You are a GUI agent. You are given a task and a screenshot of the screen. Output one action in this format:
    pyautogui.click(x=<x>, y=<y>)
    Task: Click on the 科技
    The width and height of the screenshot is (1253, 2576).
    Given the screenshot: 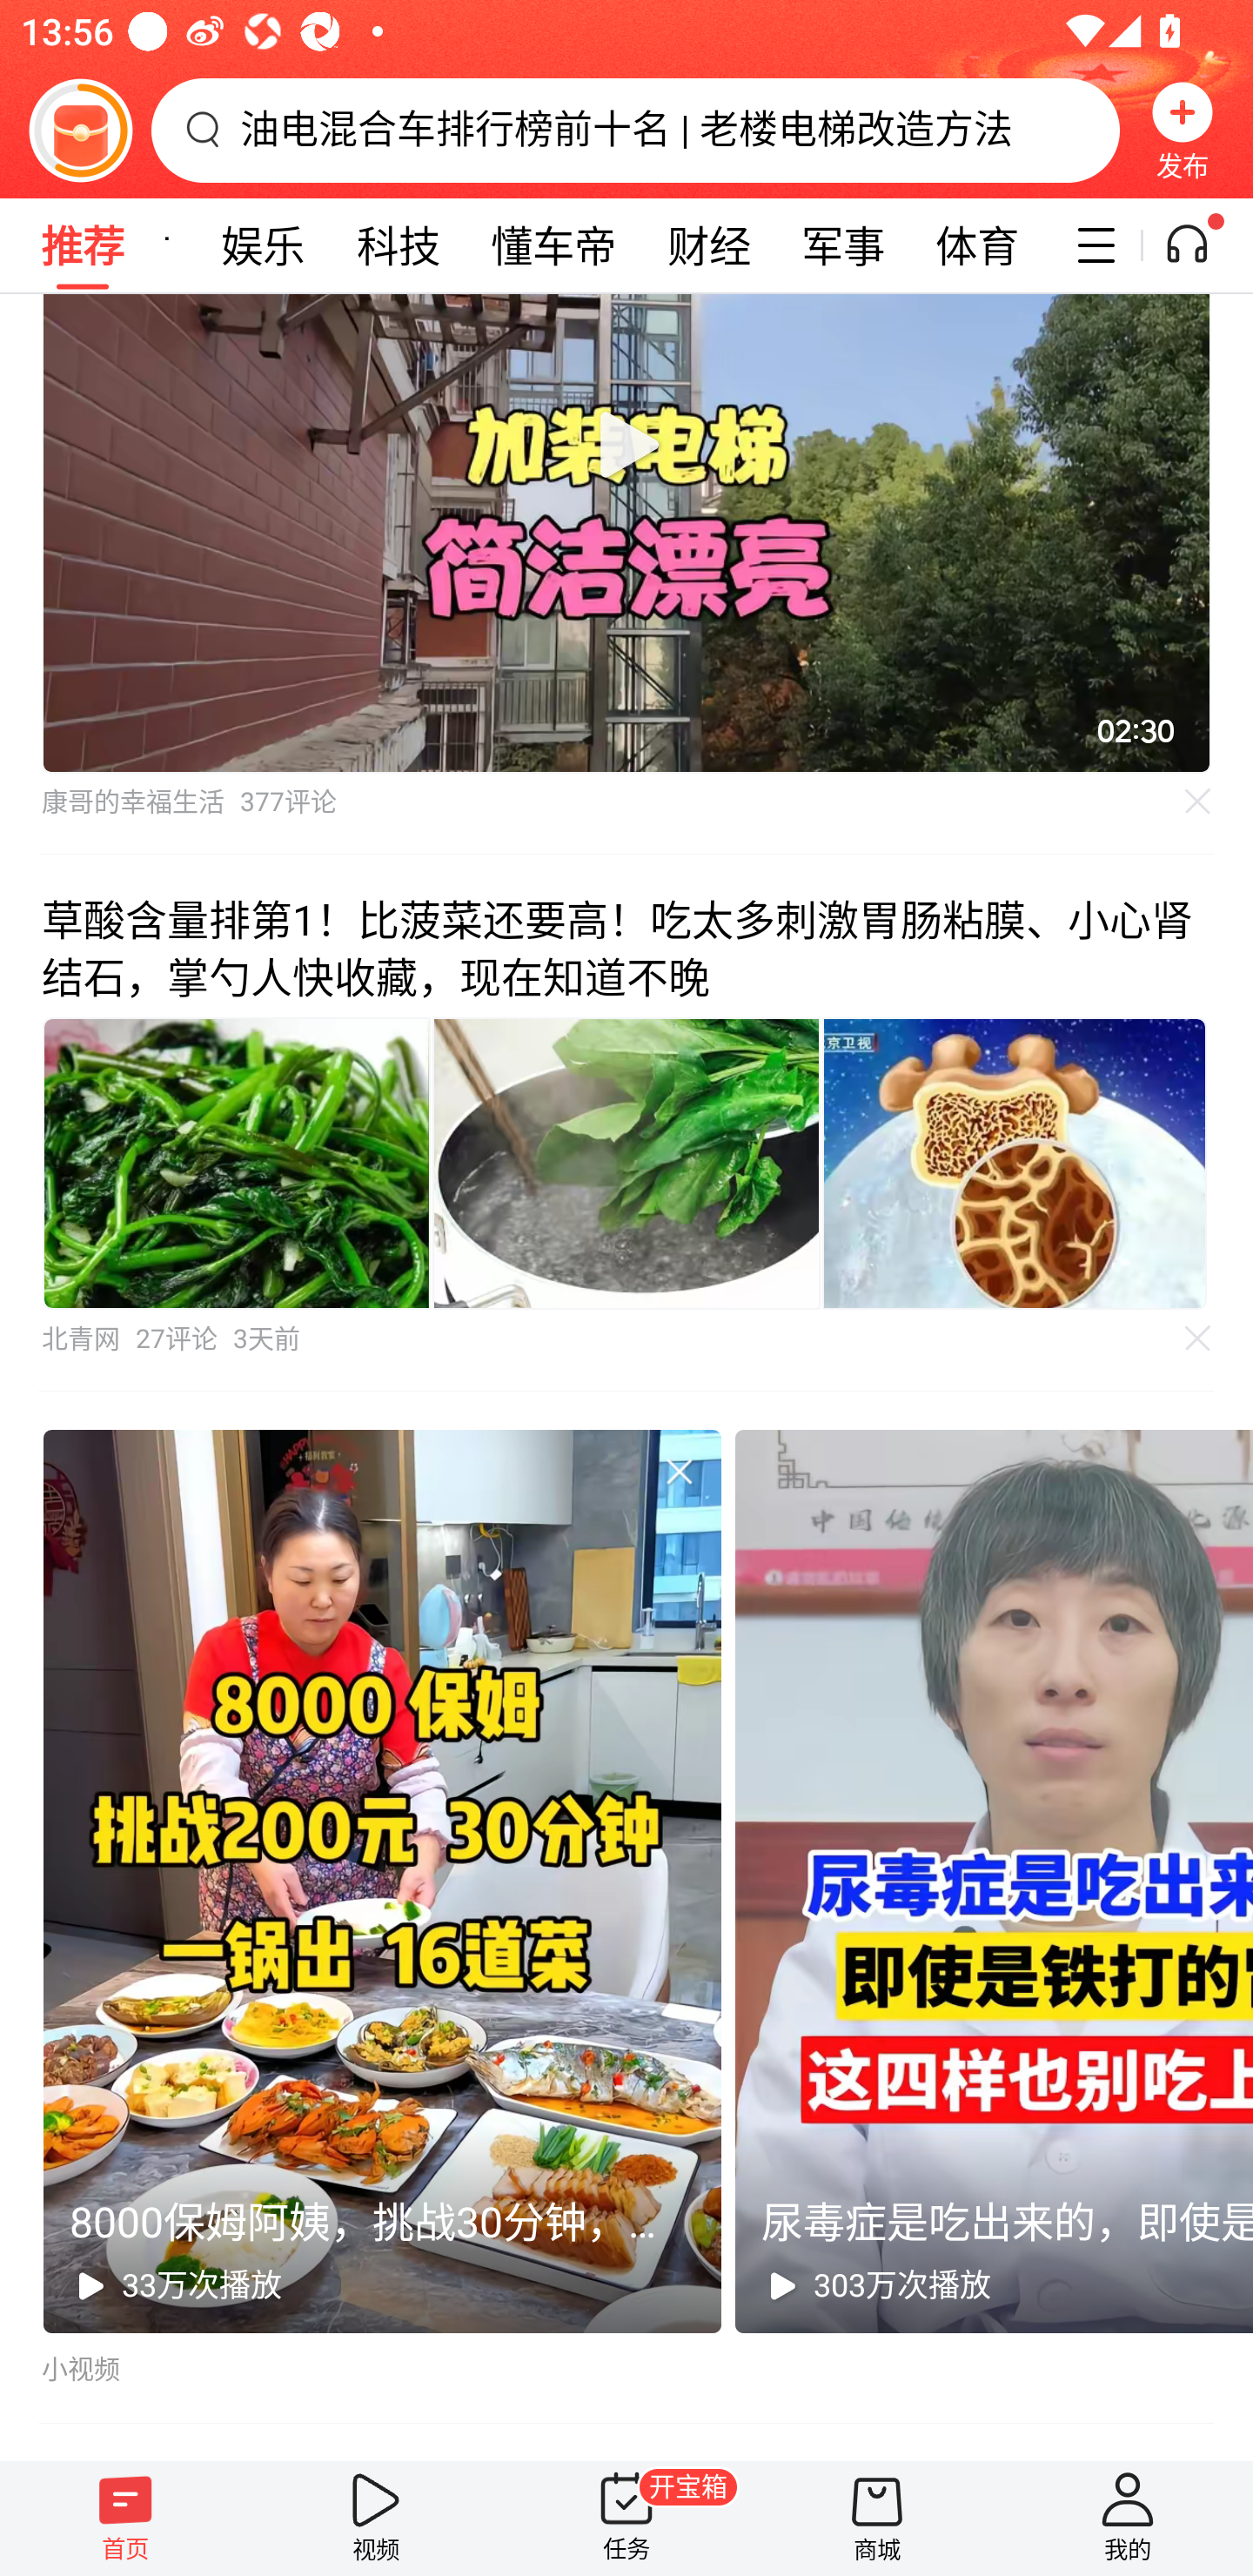 What is the action you would take?
    pyautogui.click(x=399, y=245)
    